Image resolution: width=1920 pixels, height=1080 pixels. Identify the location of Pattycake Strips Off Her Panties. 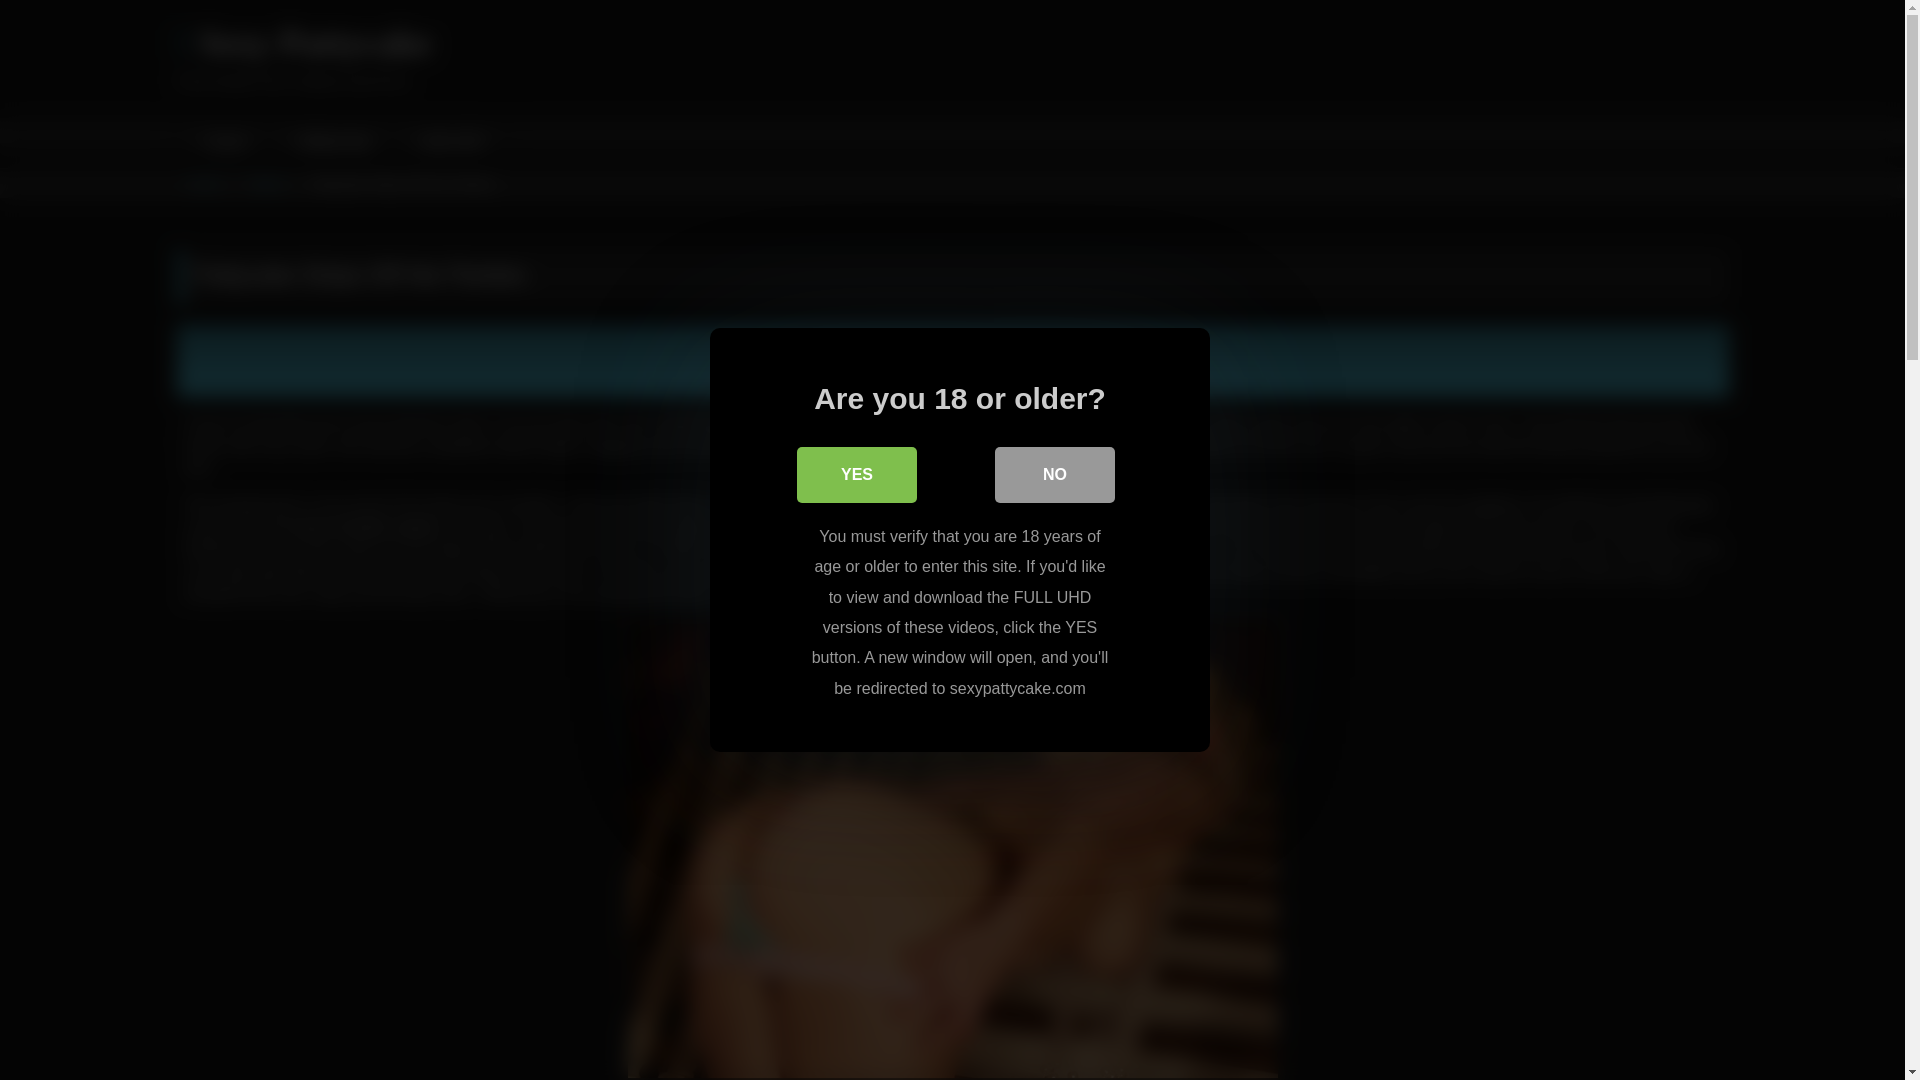
(952, 361).